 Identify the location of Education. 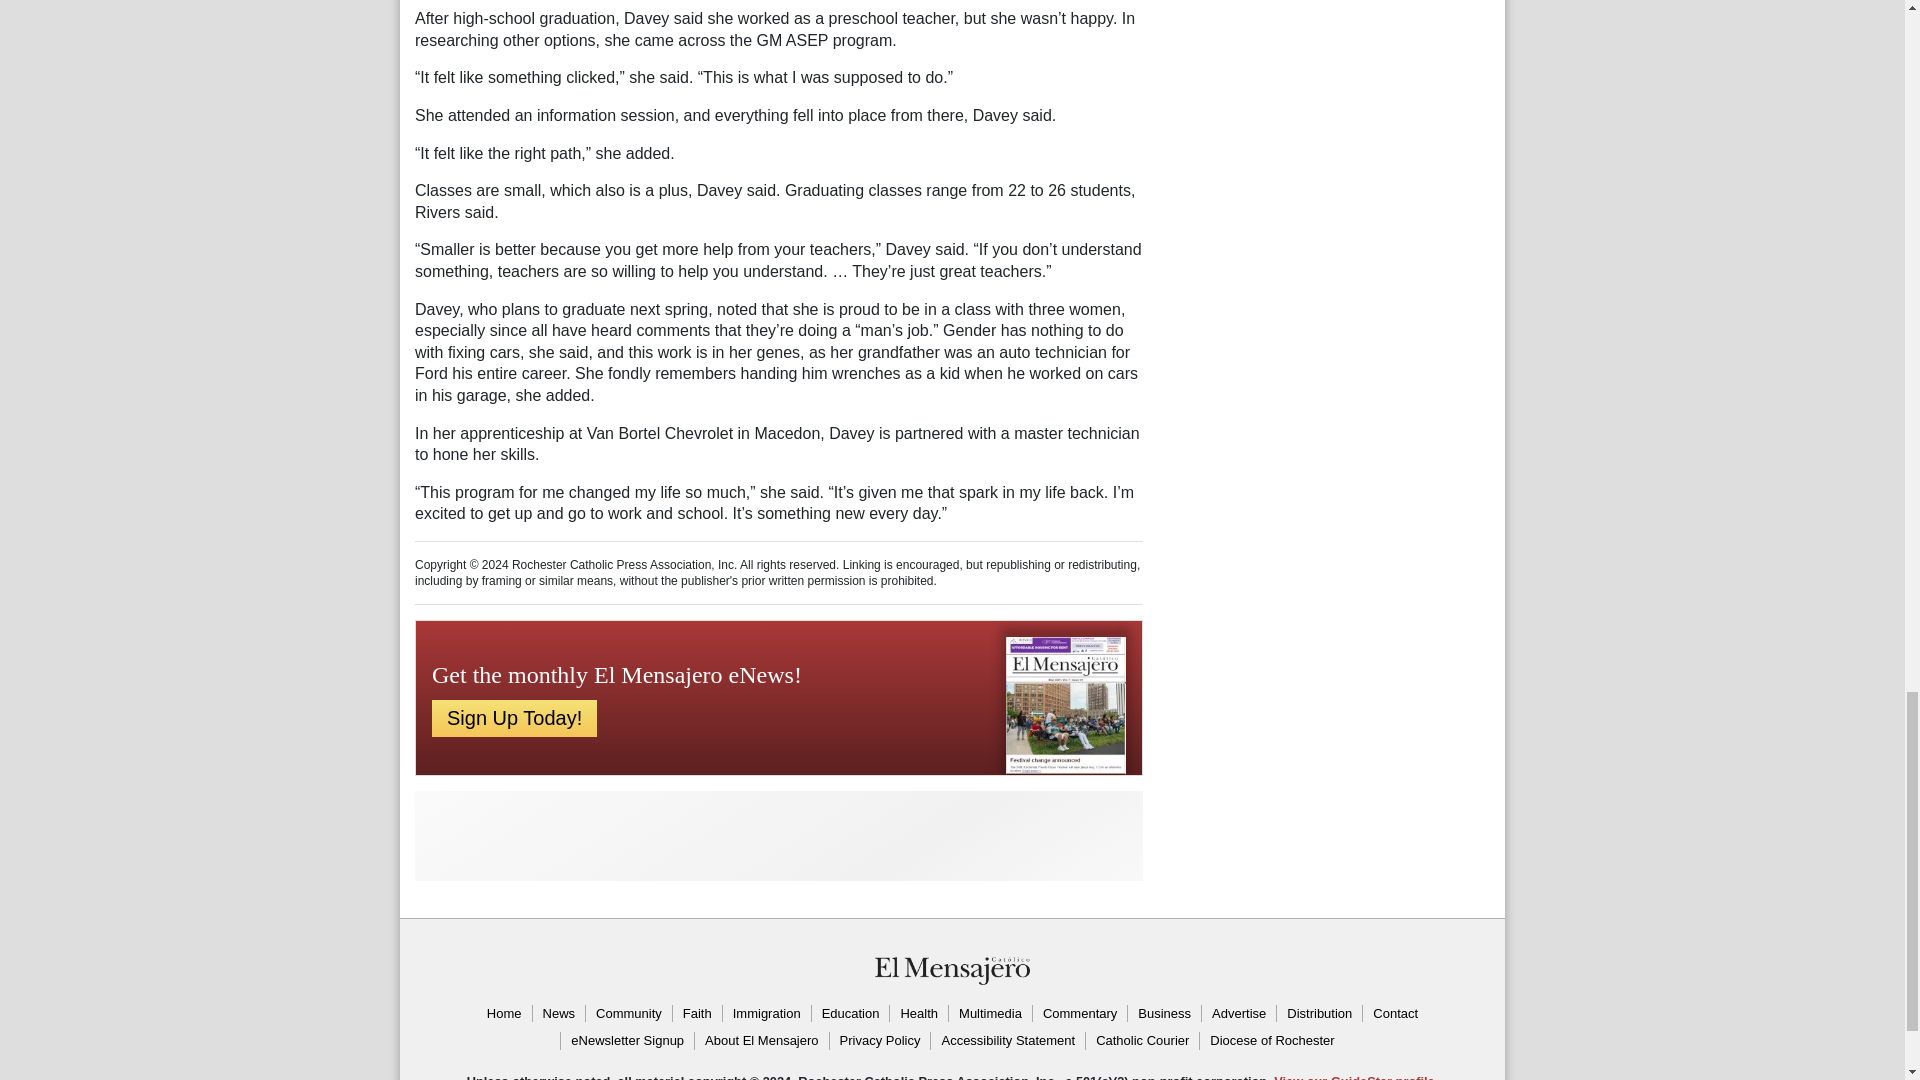
(850, 1014).